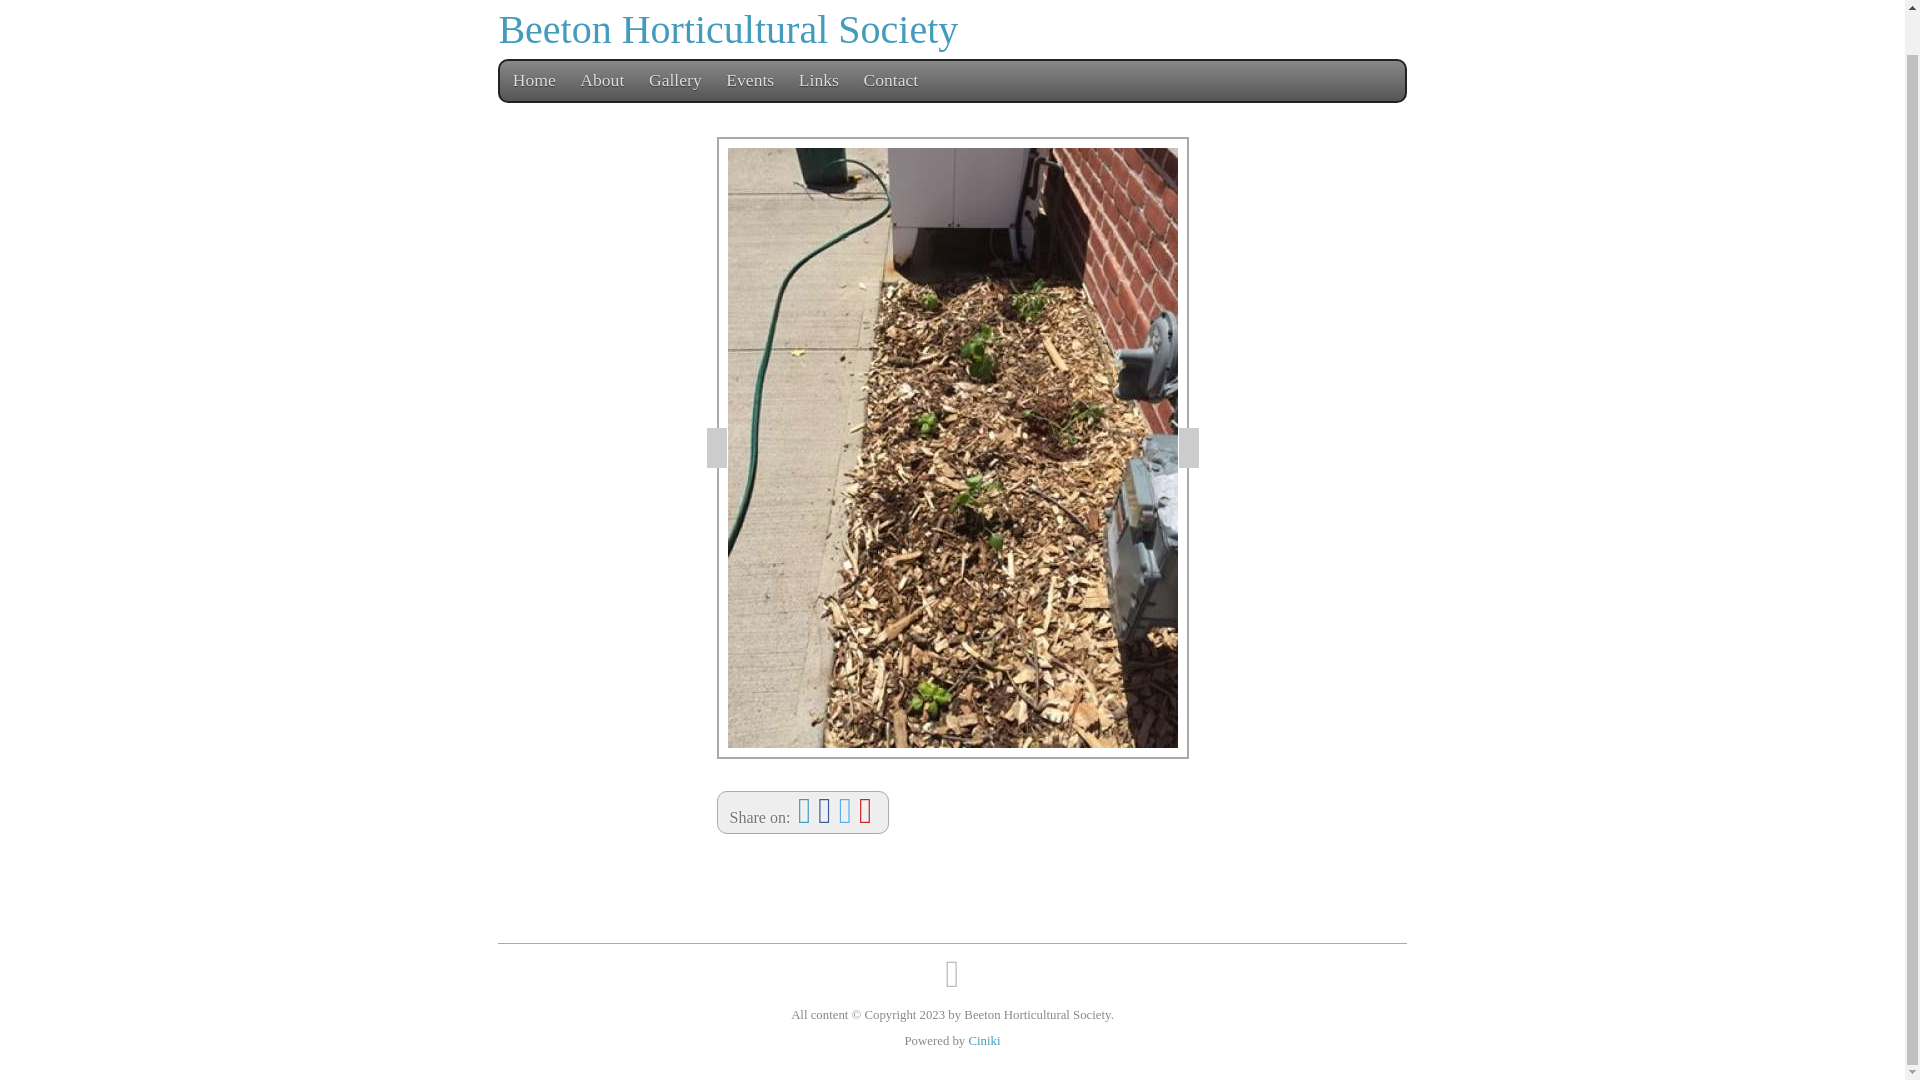 Image resolution: width=1920 pixels, height=1080 pixels. I want to click on About, so click(602, 123).